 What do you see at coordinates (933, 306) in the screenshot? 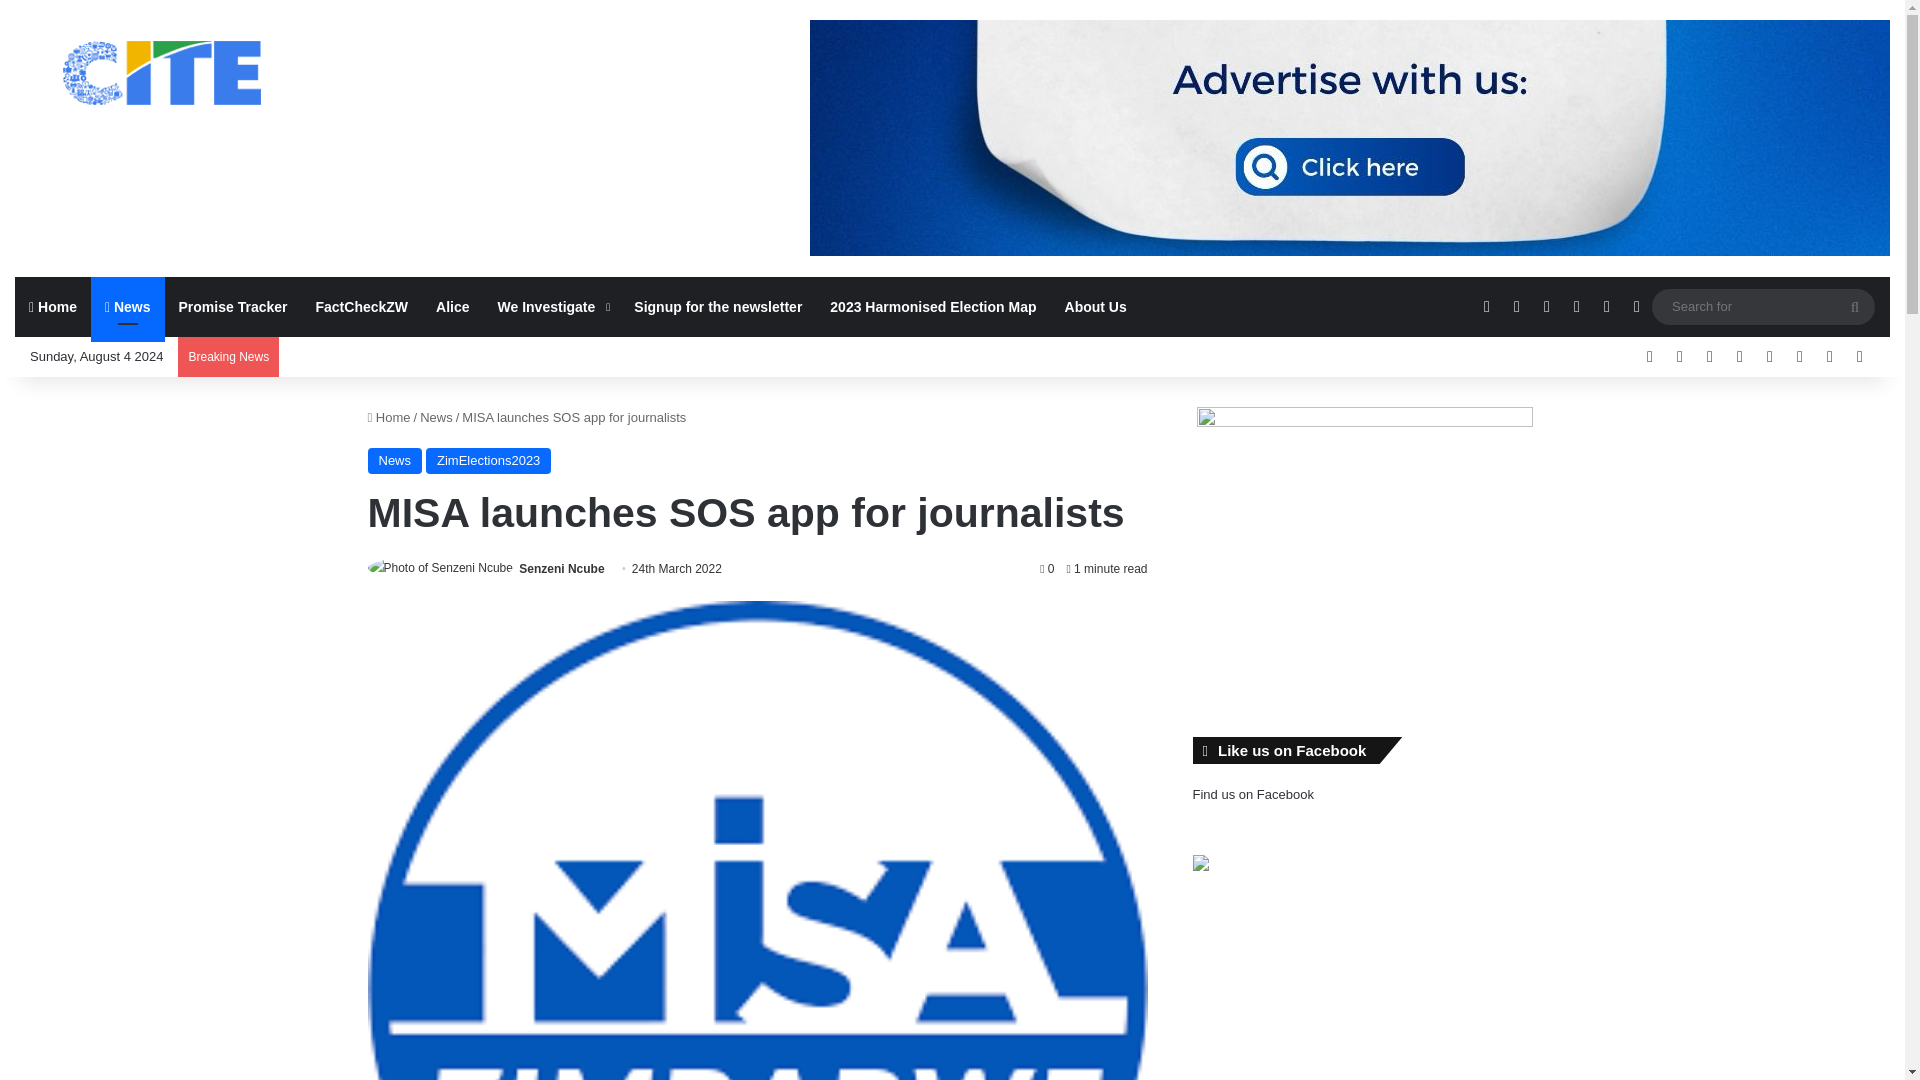
I see `2023 Harmonised Election Map` at bounding box center [933, 306].